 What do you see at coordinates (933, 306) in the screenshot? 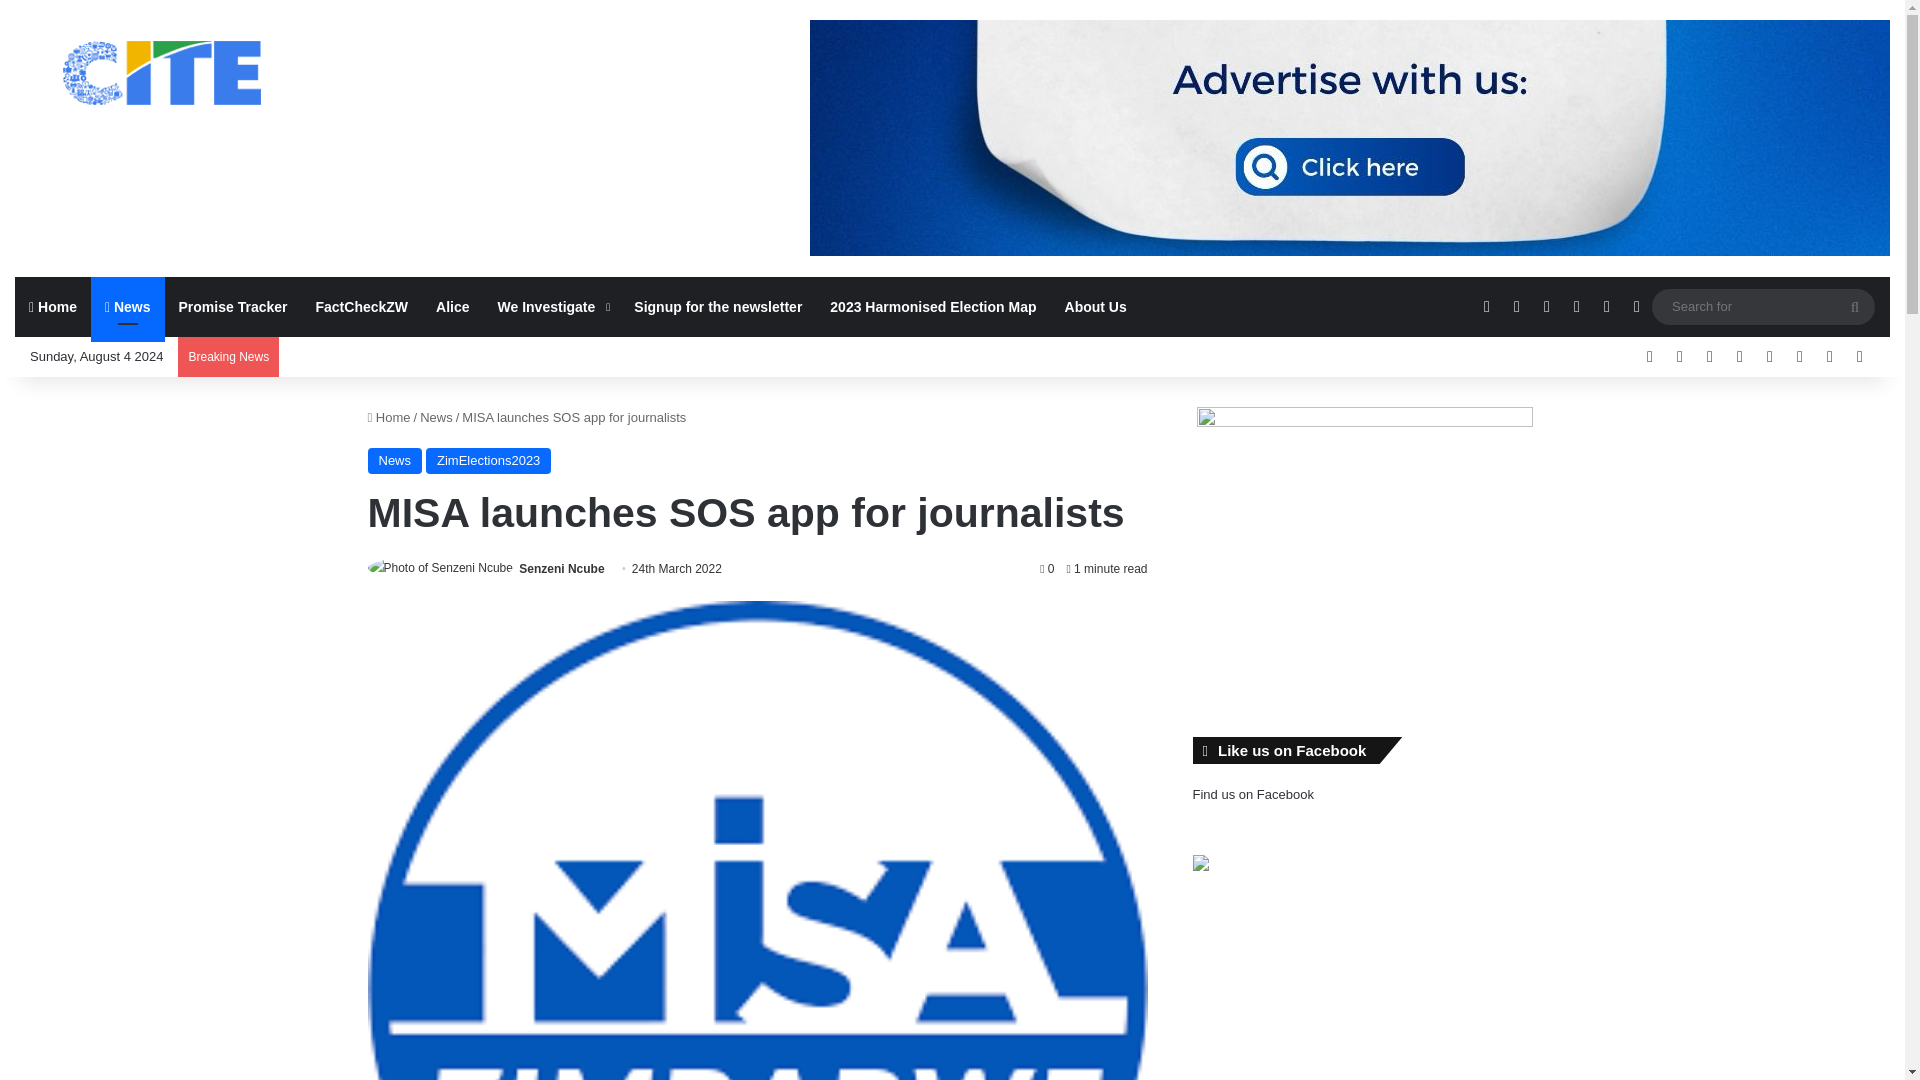
I see `2023 Harmonised Election Map` at bounding box center [933, 306].